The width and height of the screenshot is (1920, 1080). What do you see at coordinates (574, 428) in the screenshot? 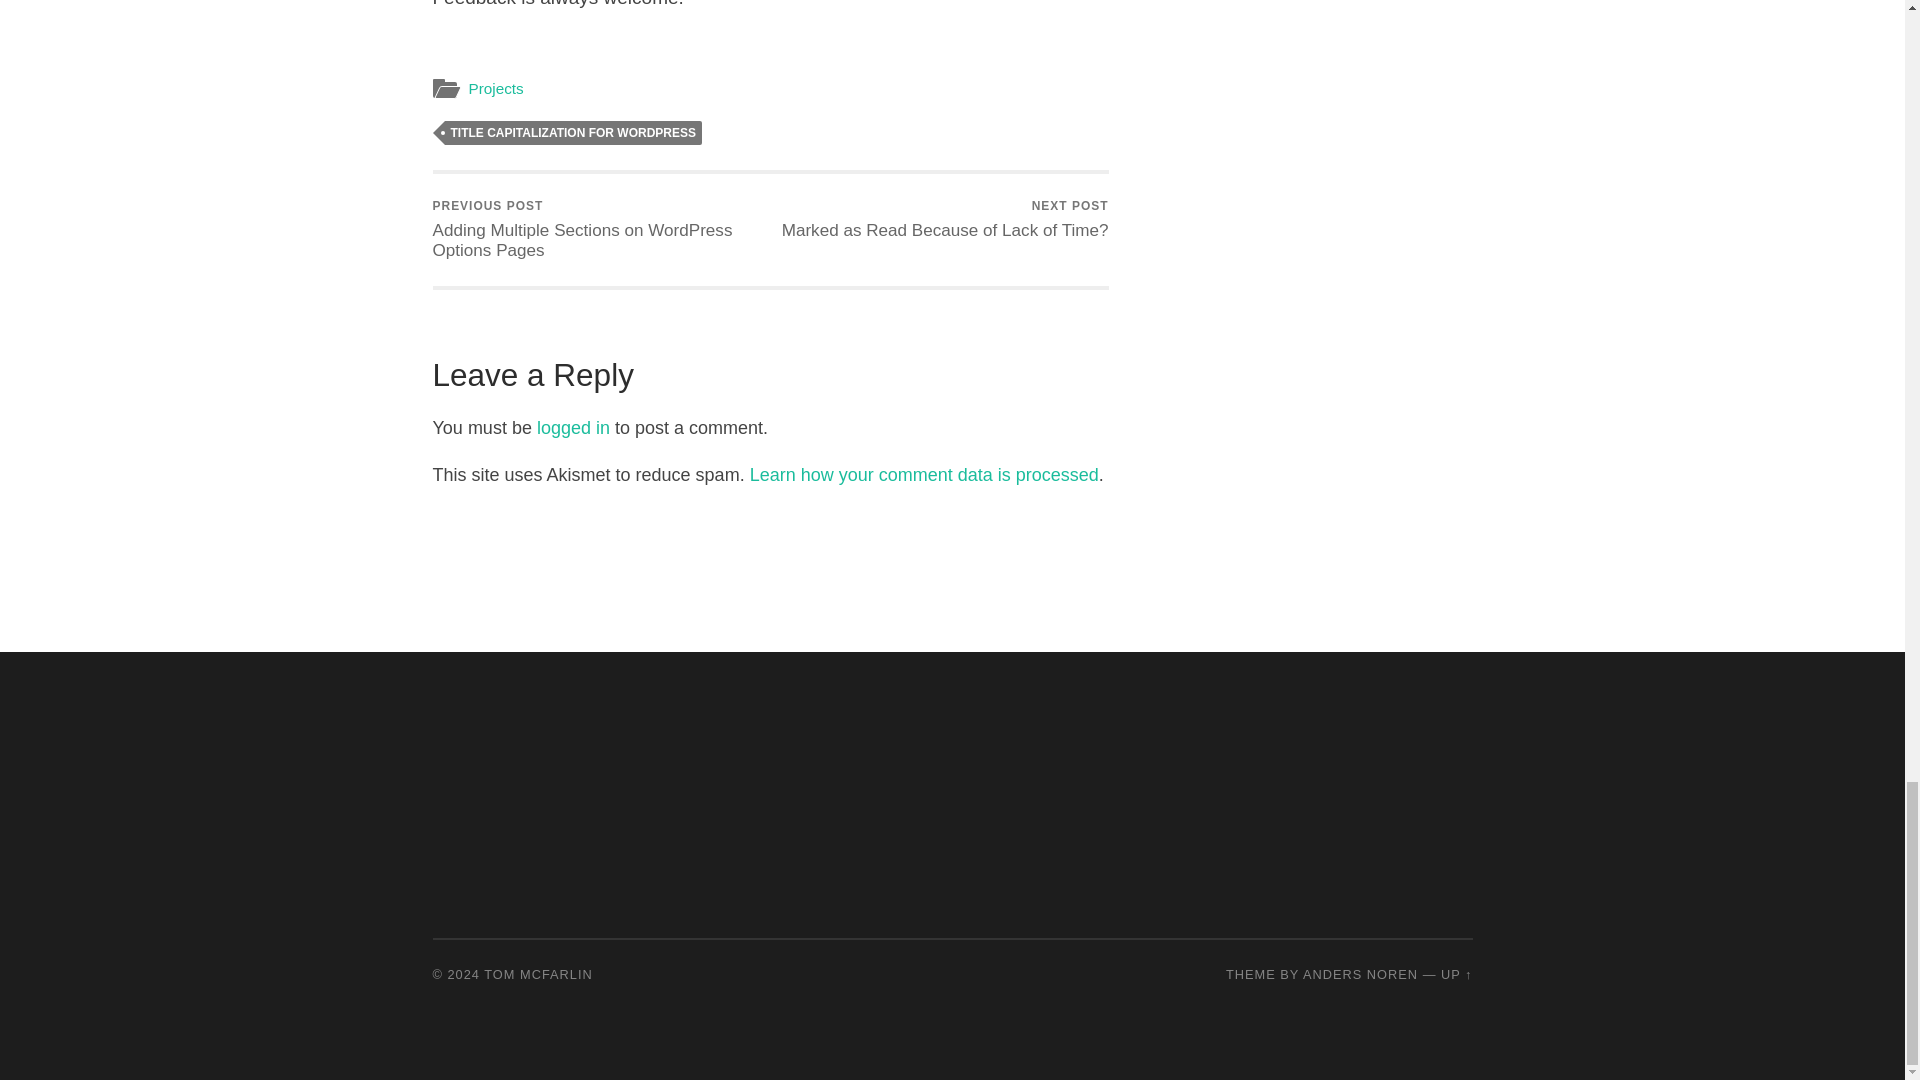
I see `Learn how your comment data is processed` at bounding box center [574, 428].